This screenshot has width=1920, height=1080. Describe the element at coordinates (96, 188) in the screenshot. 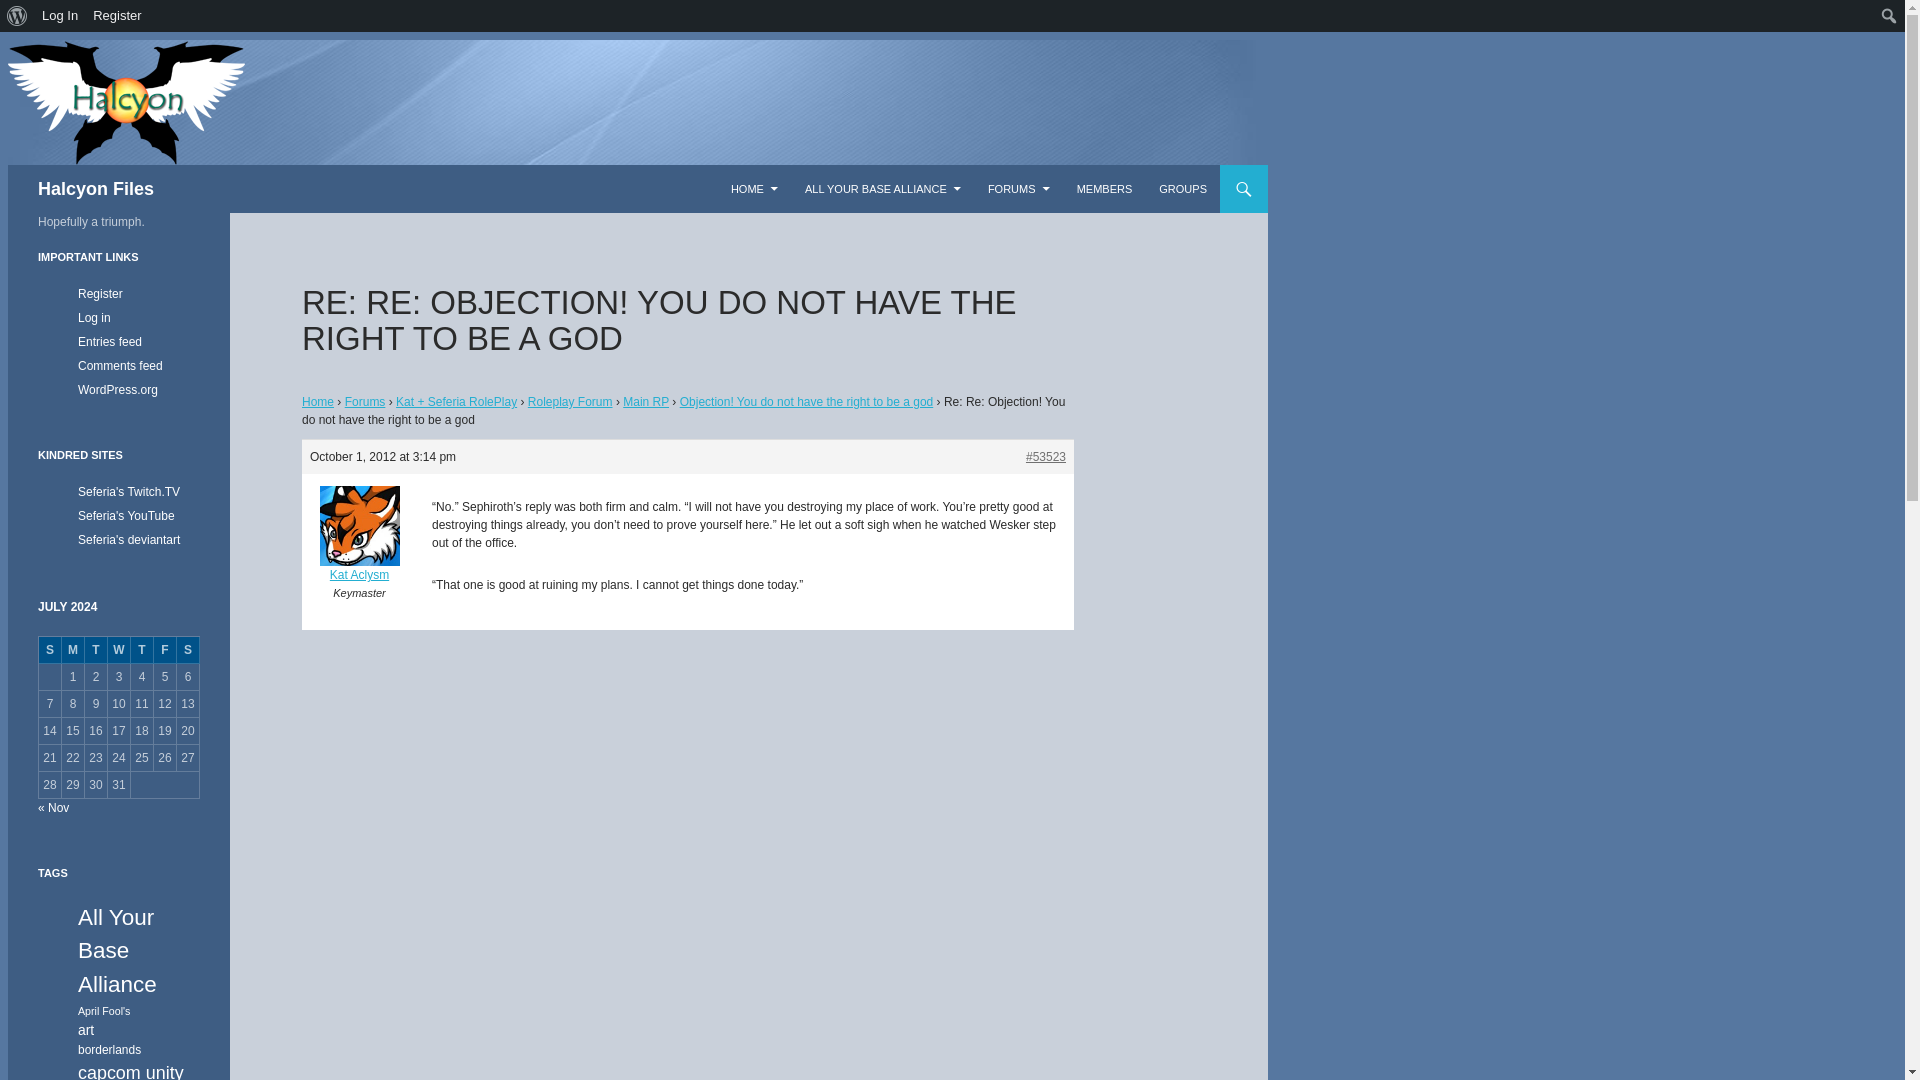

I see `Halcyon Files` at that location.